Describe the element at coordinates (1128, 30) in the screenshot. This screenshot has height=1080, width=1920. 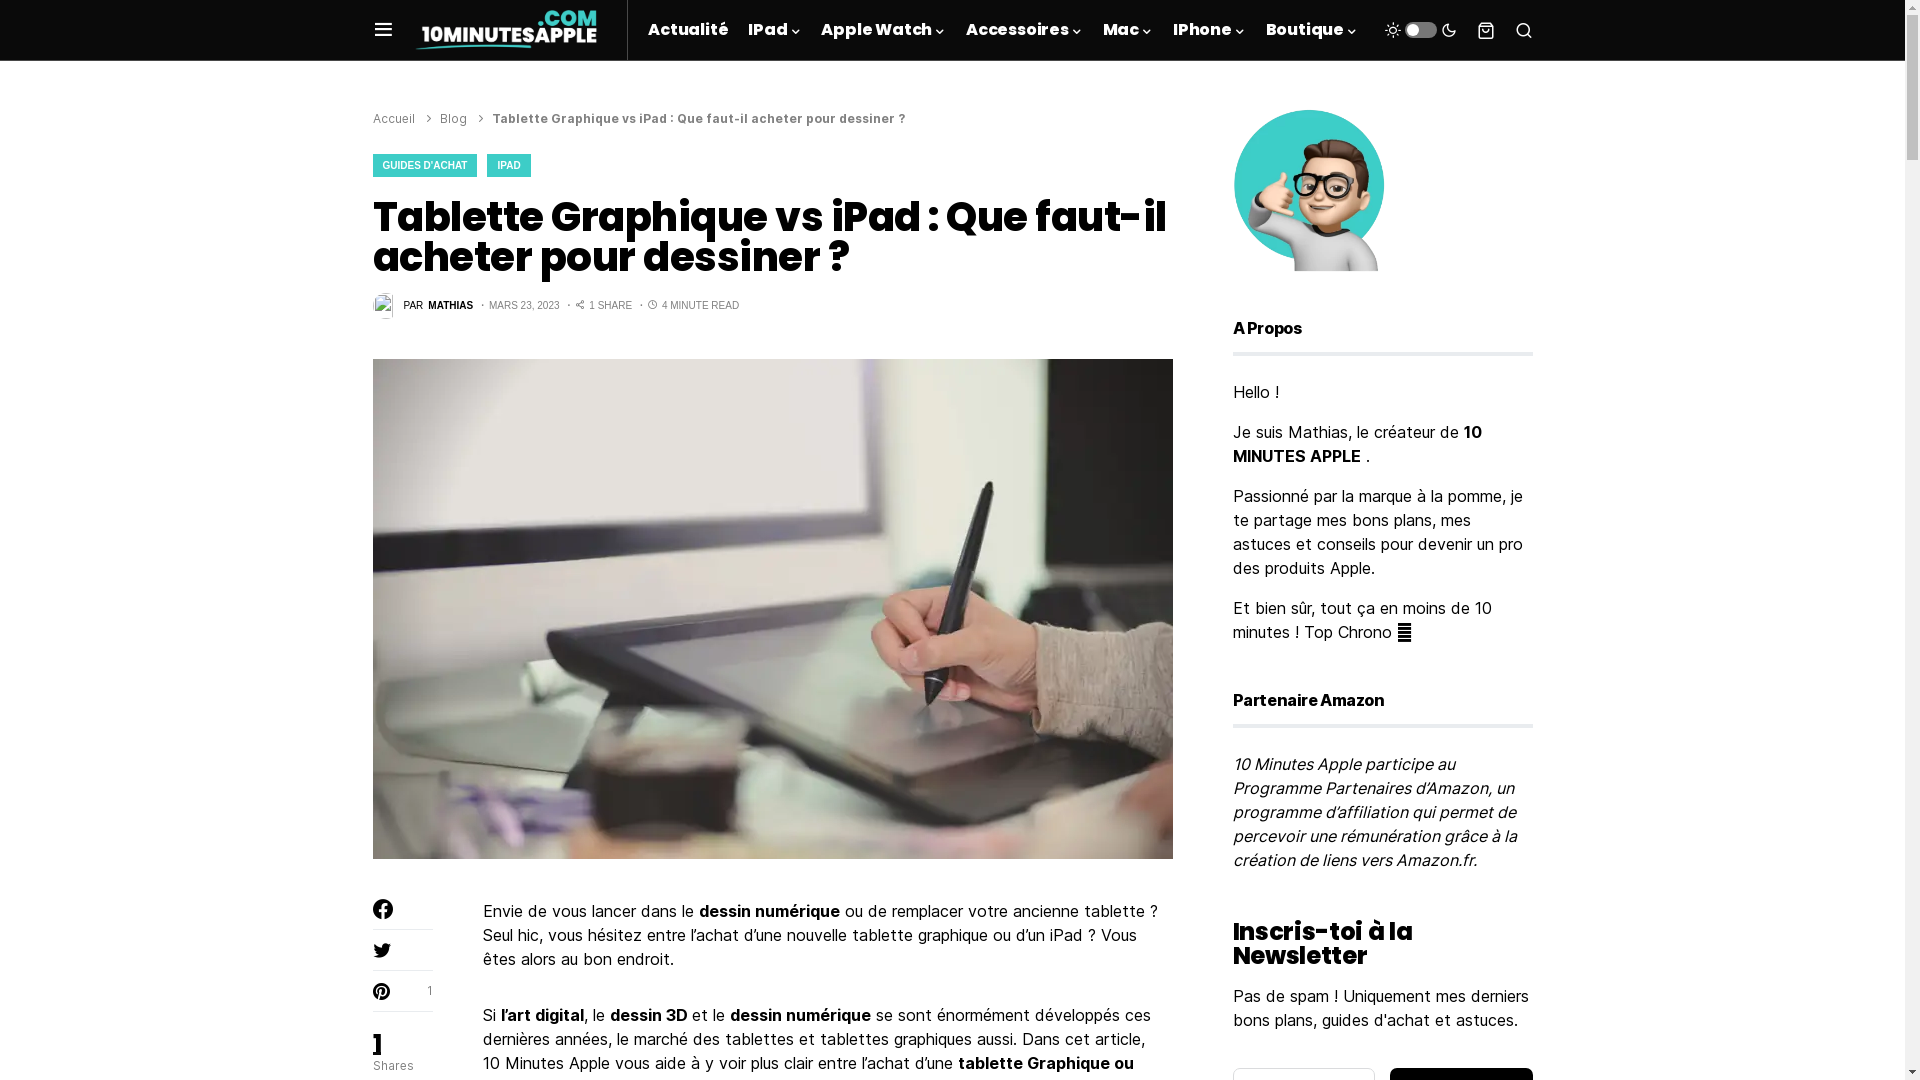
I see `Mac` at that location.